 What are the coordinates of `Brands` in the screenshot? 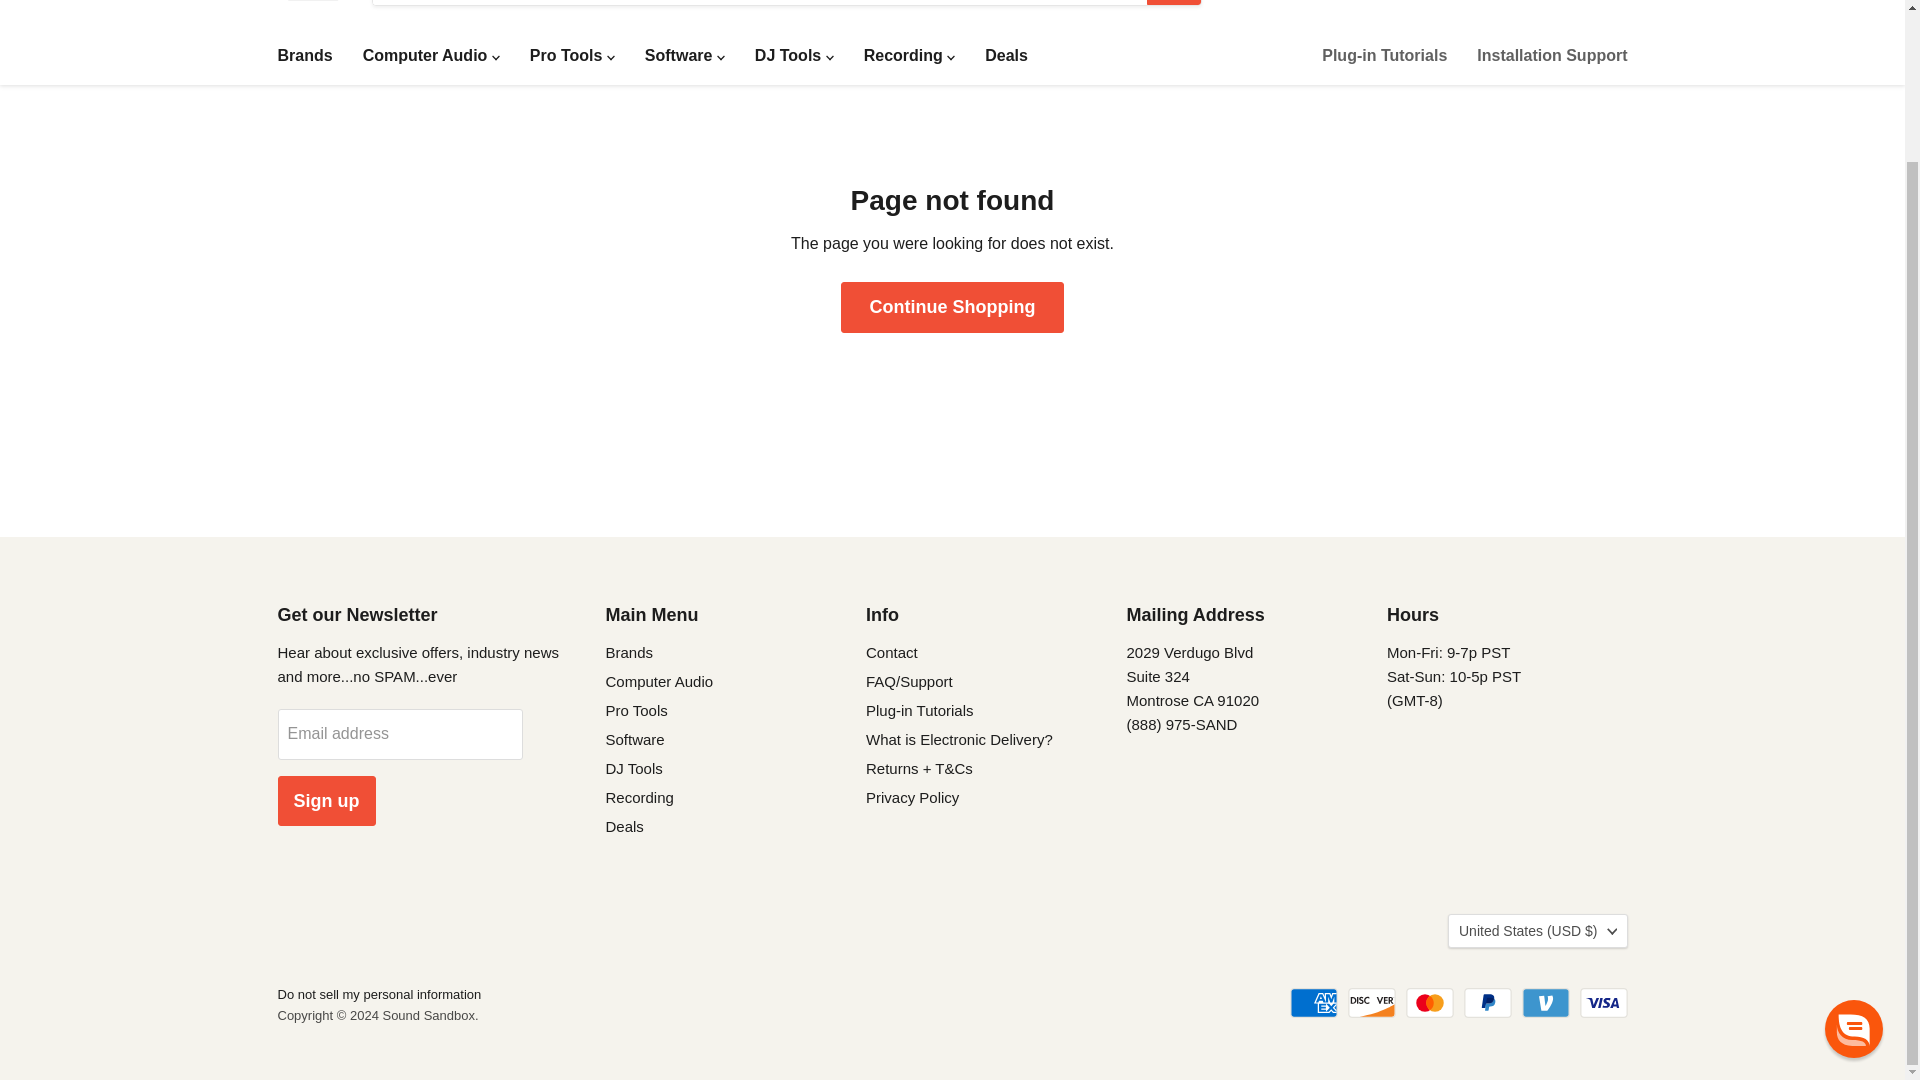 It's located at (304, 54).